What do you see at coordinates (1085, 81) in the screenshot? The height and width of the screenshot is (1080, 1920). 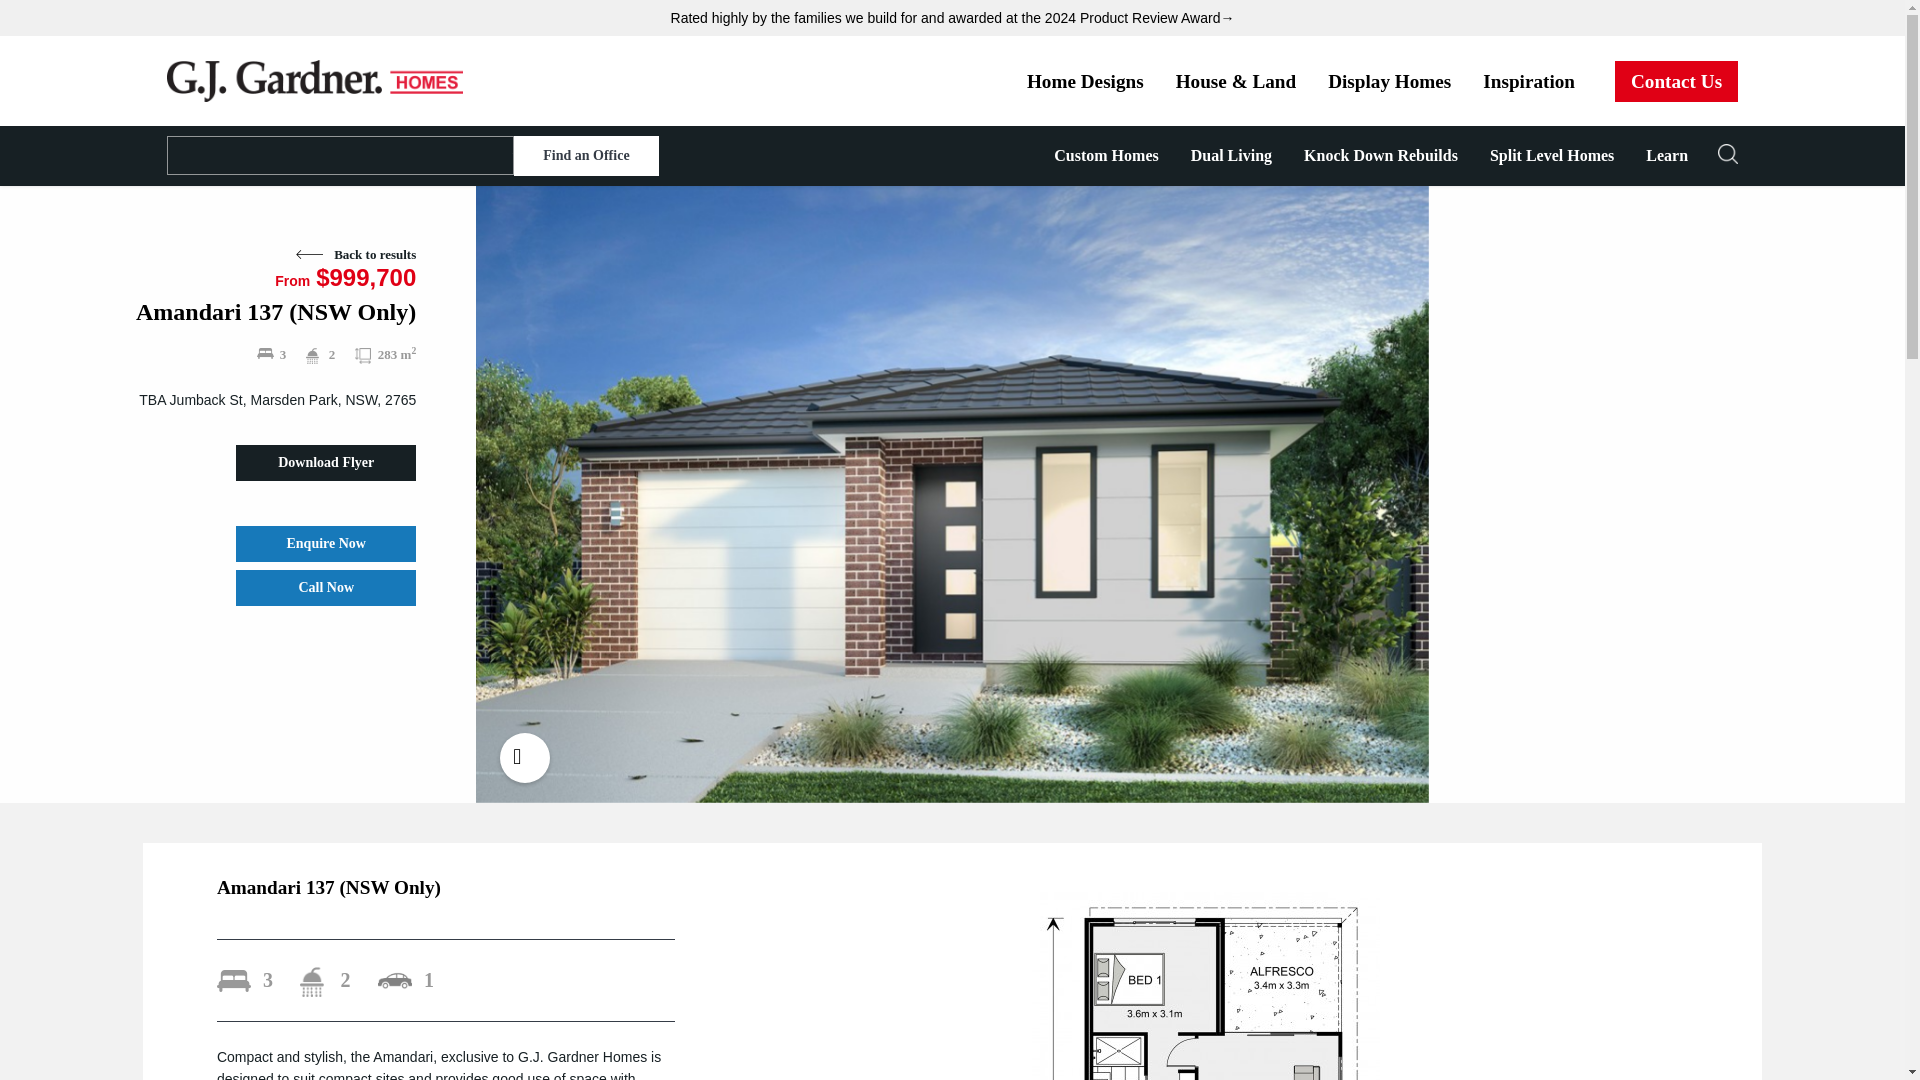 I see `Home Designs` at bounding box center [1085, 81].